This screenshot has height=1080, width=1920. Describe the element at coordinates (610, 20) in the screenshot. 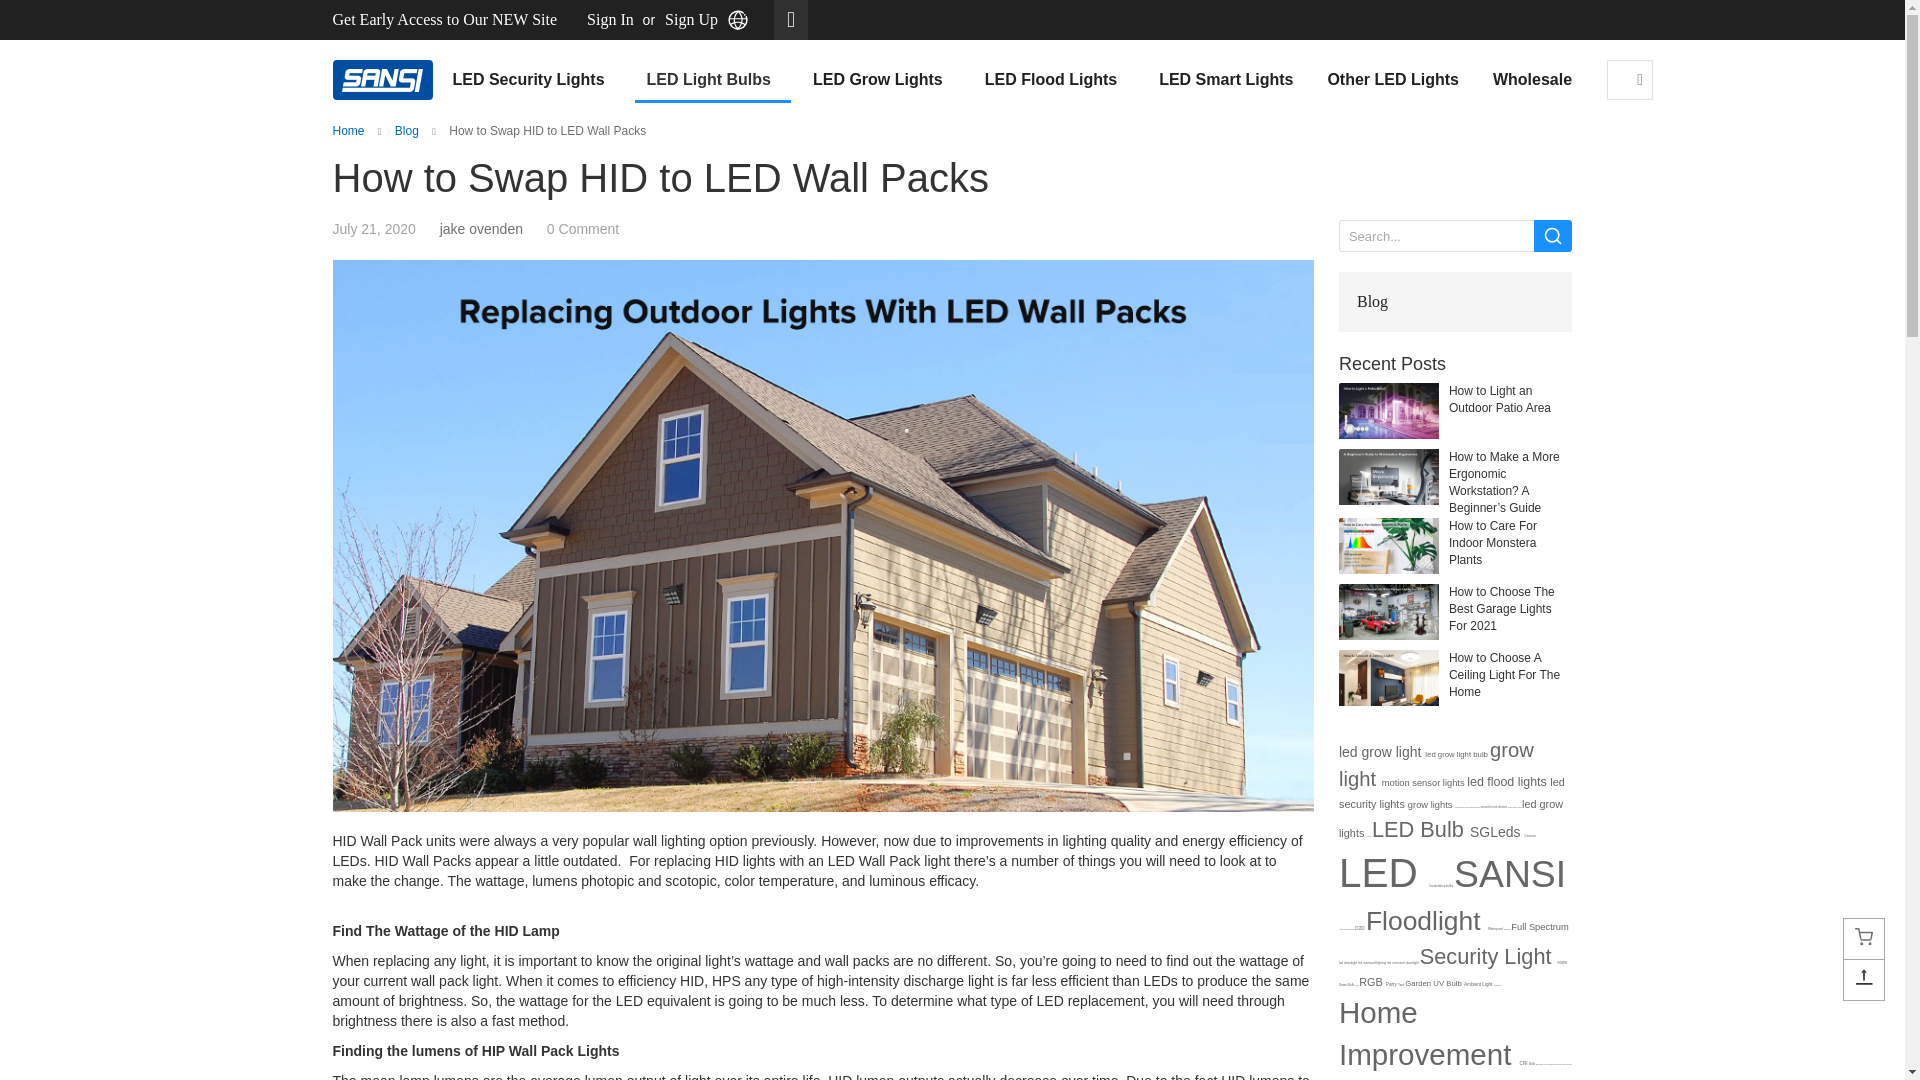

I see `Sign In` at that location.